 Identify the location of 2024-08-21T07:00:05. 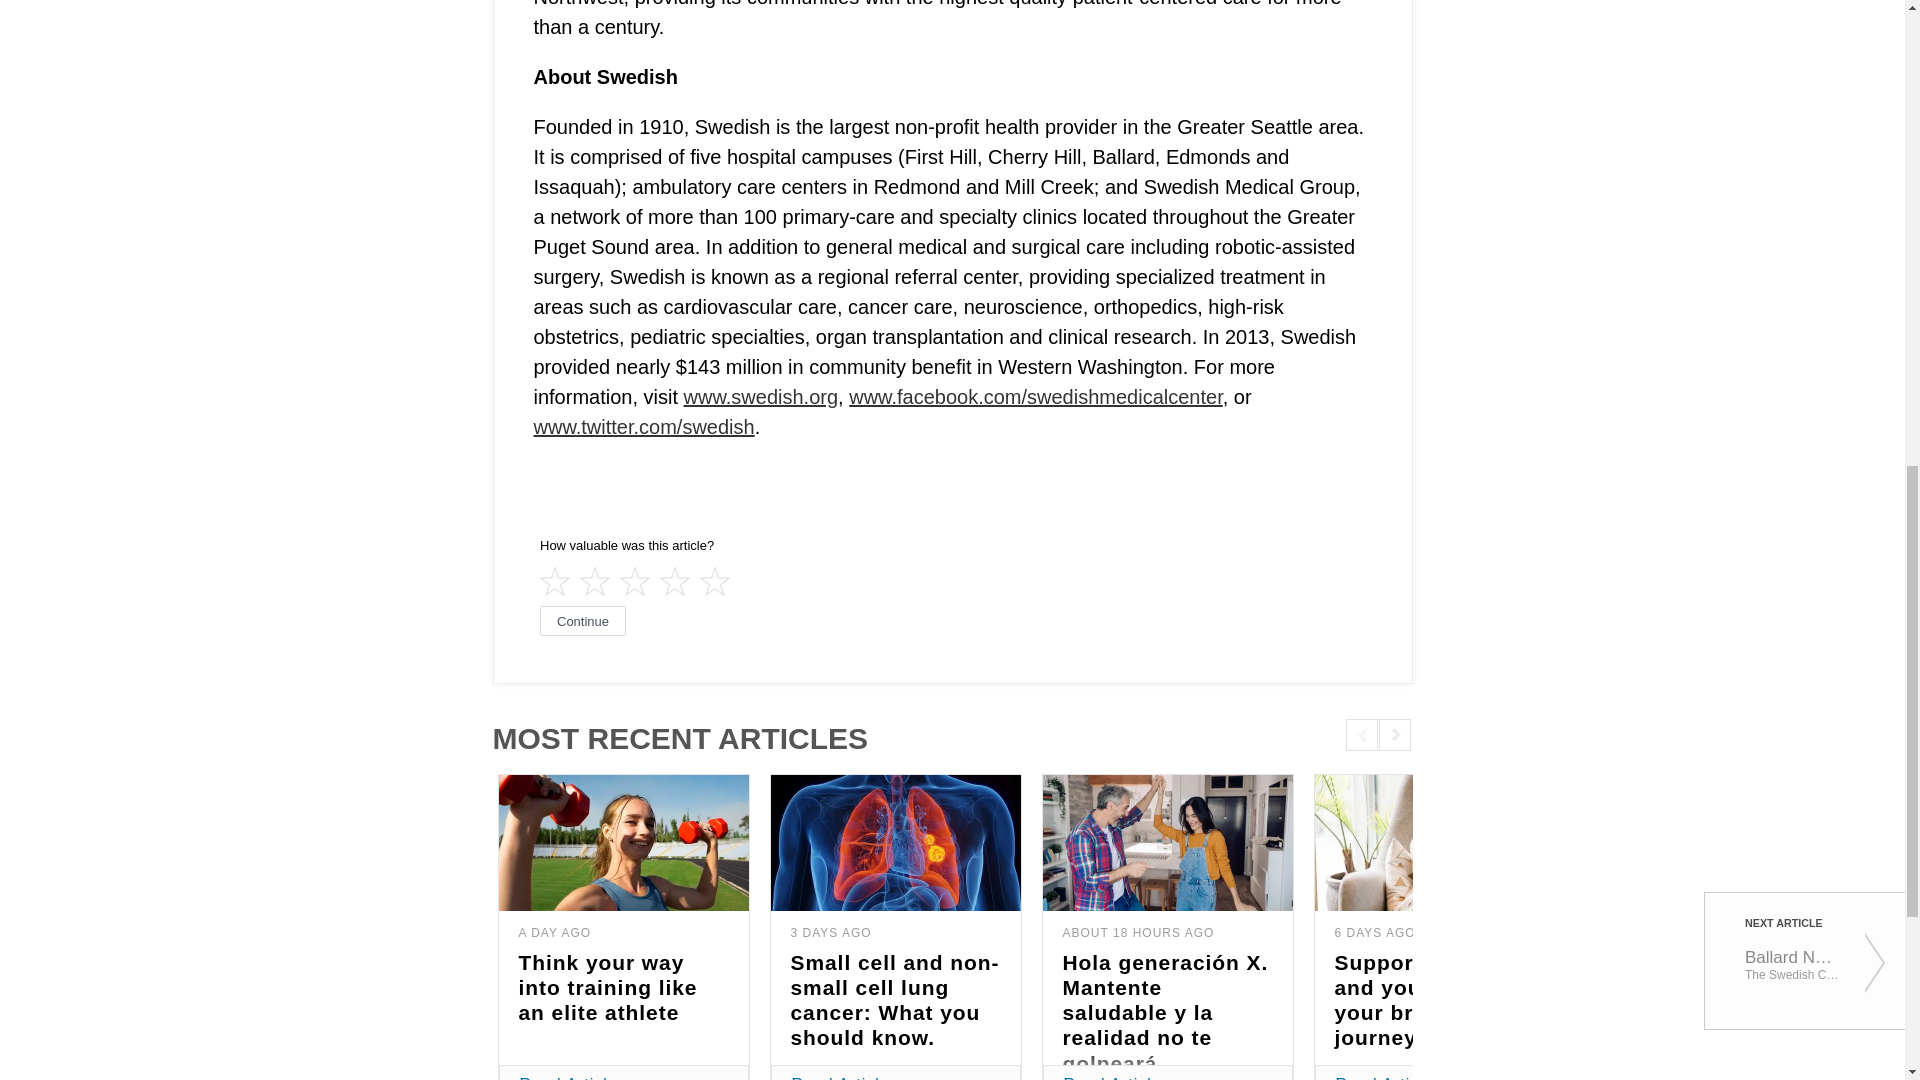
(554, 932).